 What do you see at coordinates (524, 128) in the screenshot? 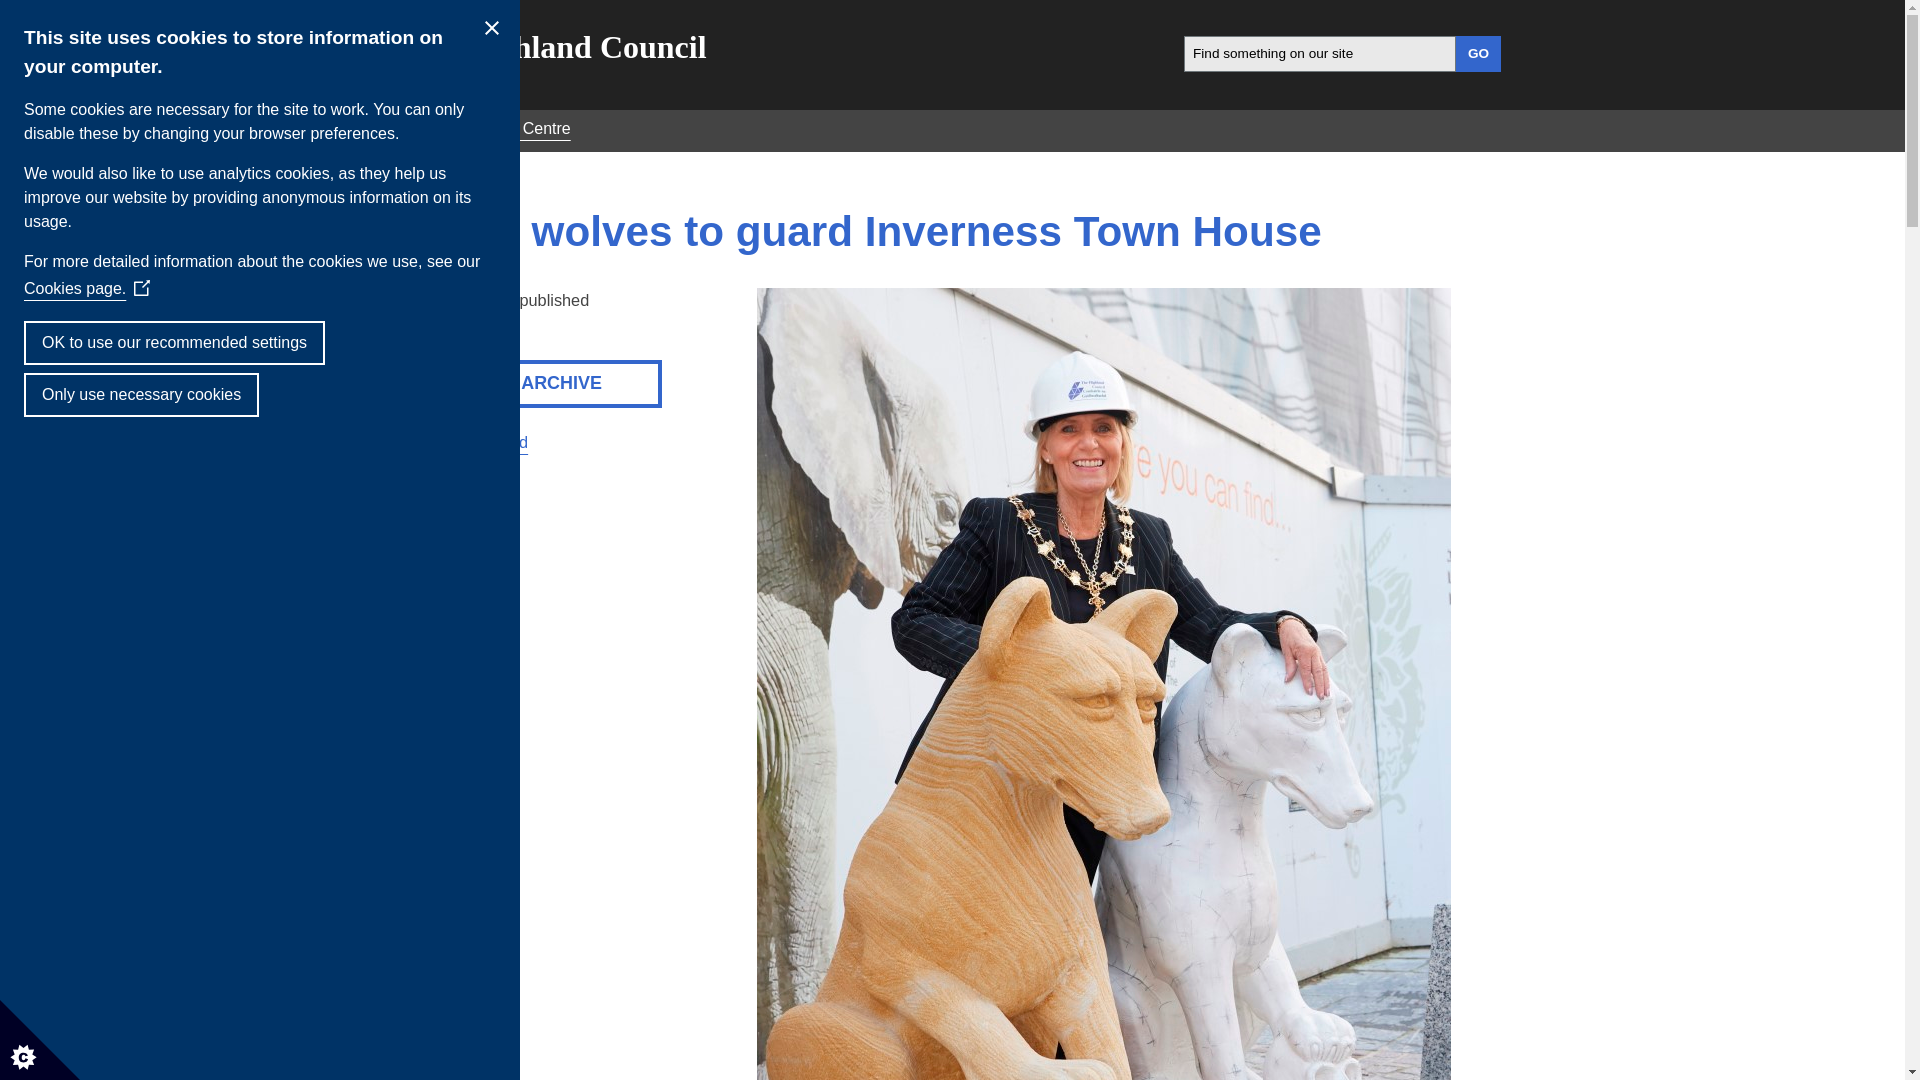
I see `News Centre` at bounding box center [524, 128].